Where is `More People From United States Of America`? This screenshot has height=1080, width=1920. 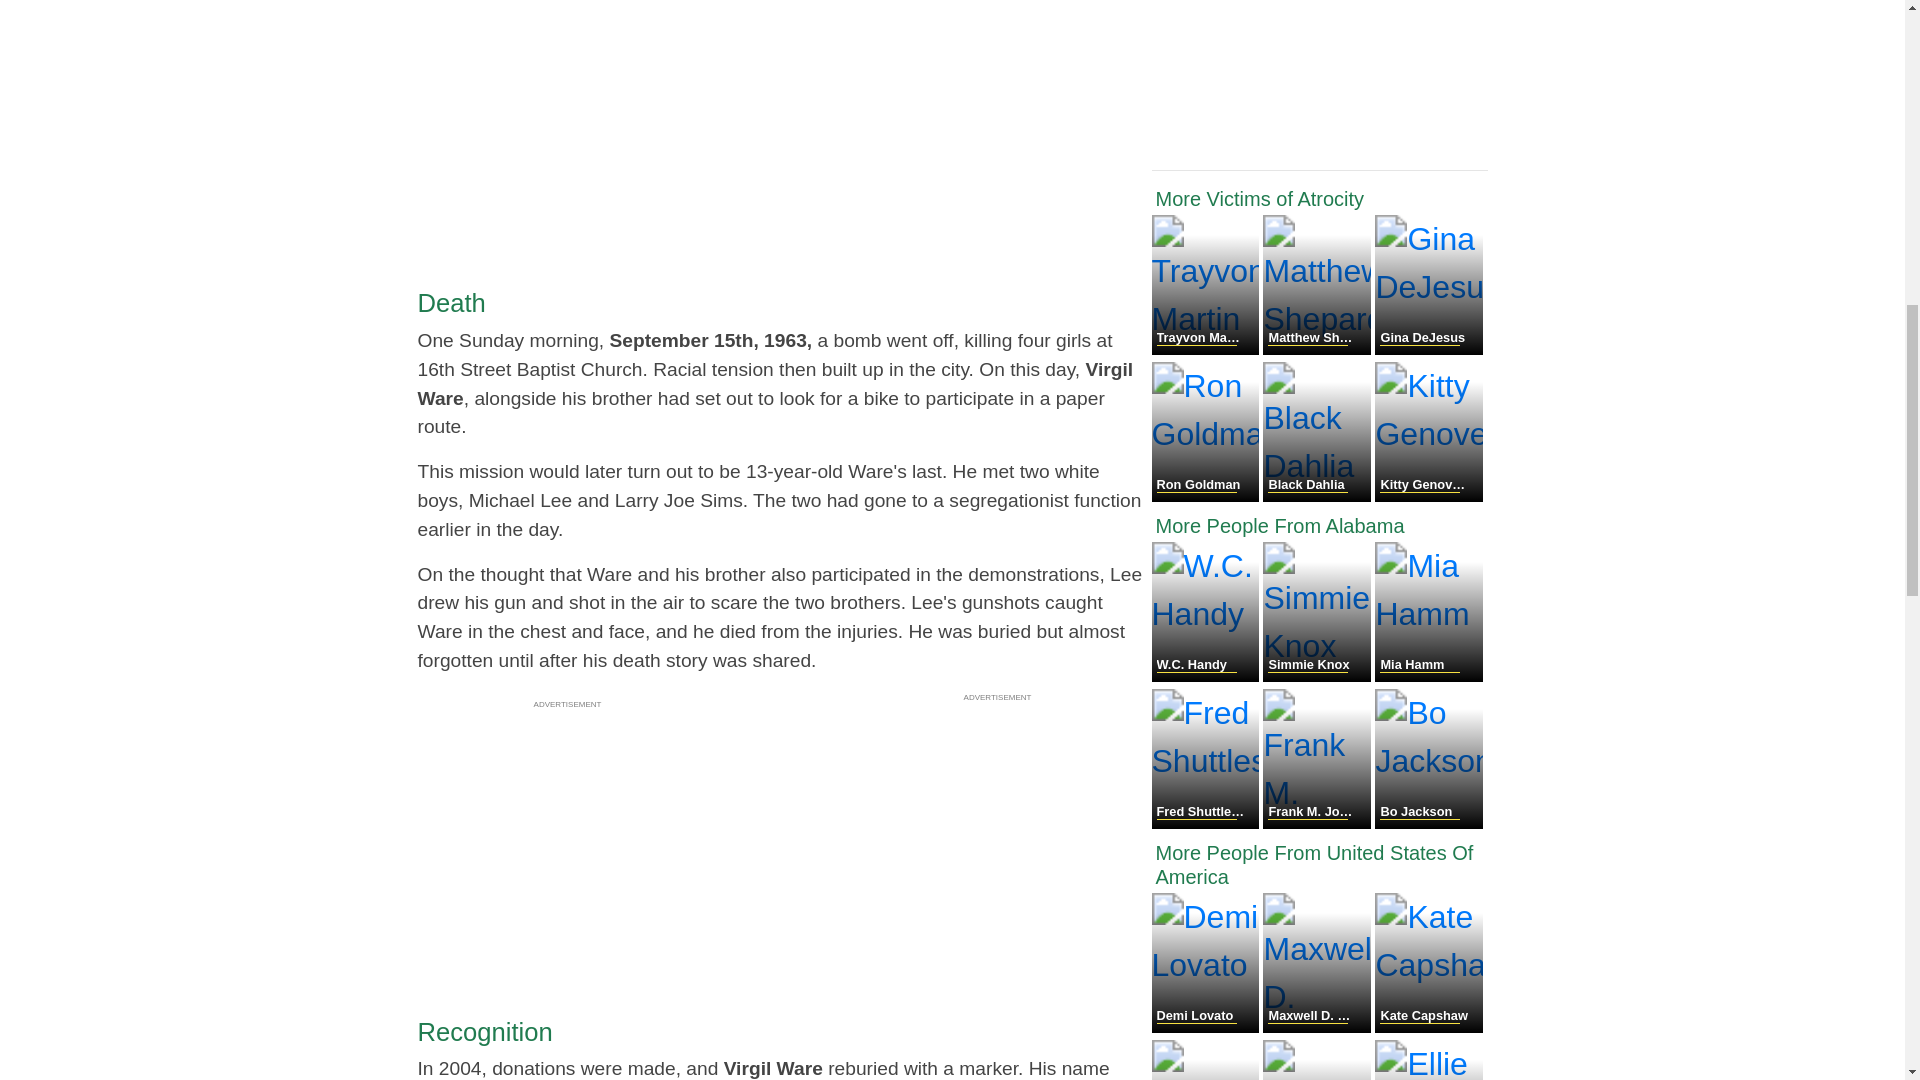
More People From United States Of America is located at coordinates (1320, 864).